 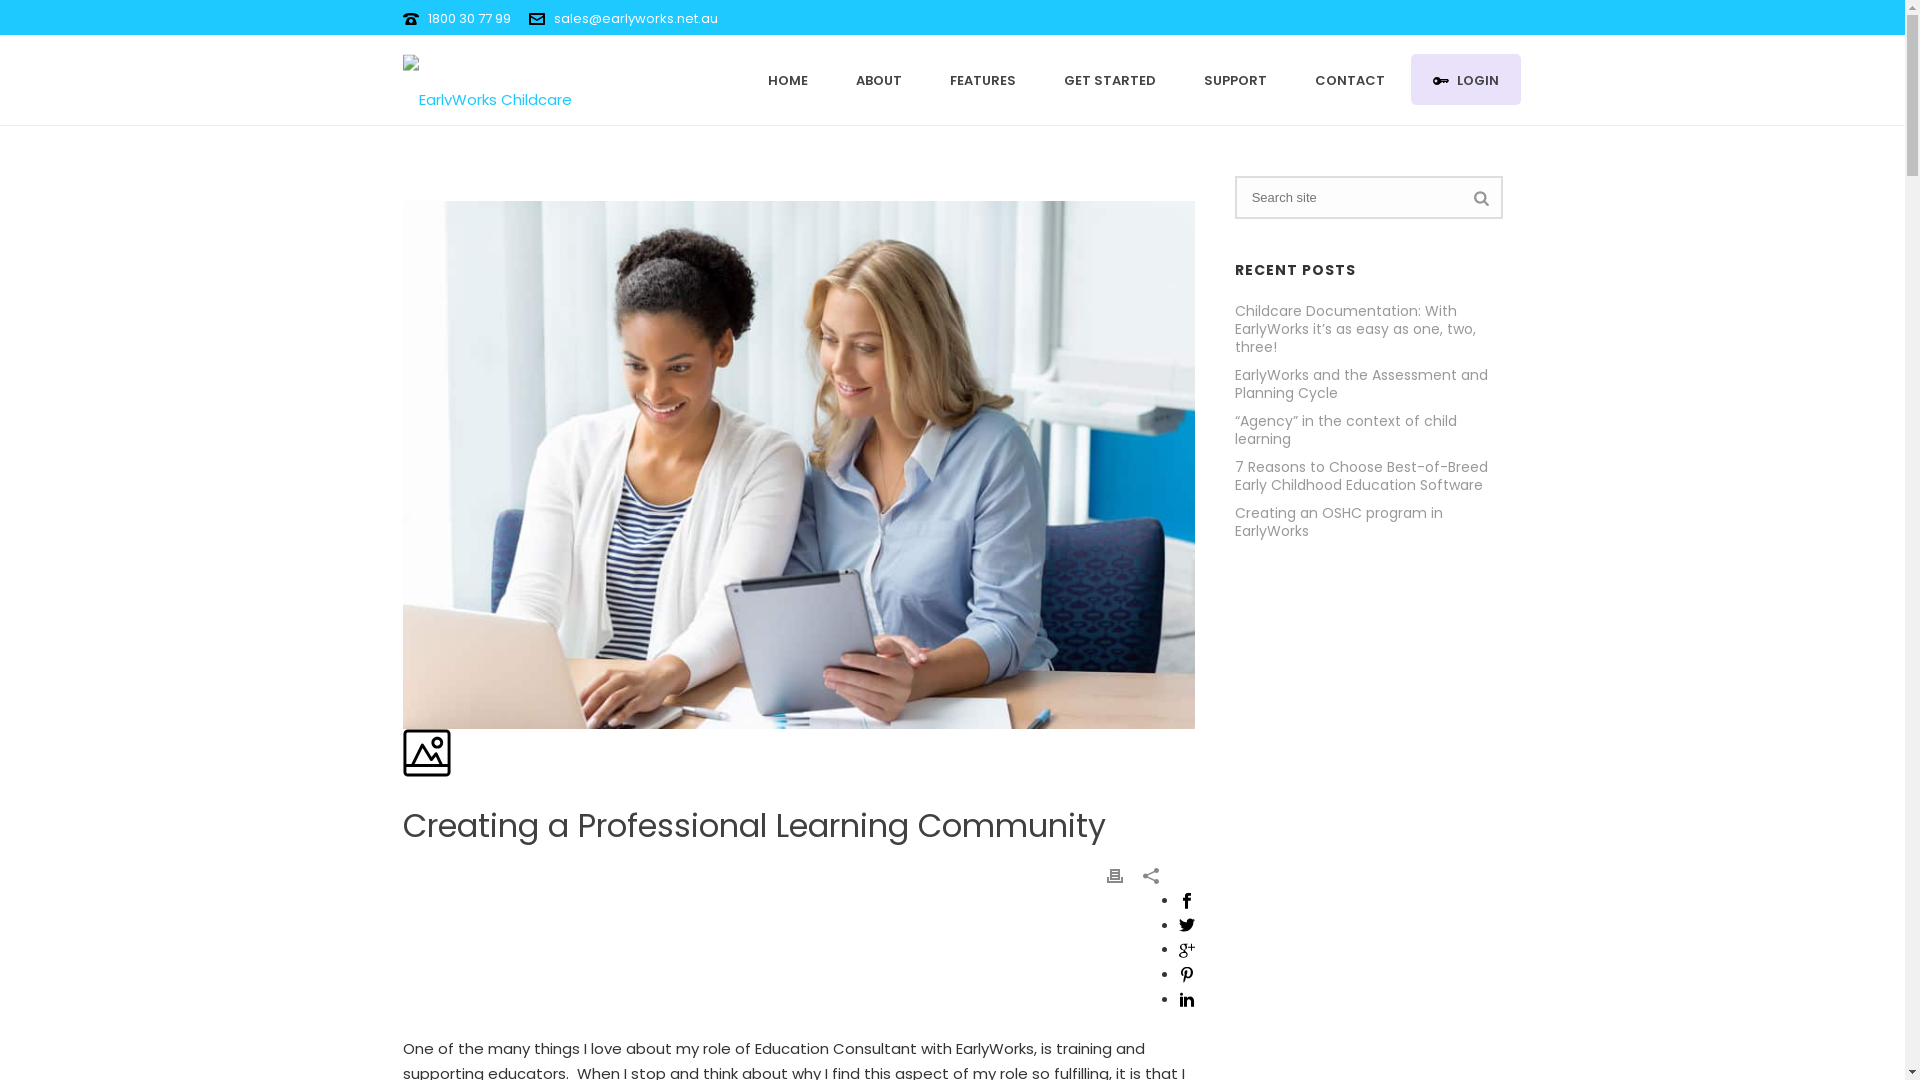 What do you see at coordinates (528, 80) in the screenshot?
I see `EarlyWorks Childcare Documentation and Programming Software` at bounding box center [528, 80].